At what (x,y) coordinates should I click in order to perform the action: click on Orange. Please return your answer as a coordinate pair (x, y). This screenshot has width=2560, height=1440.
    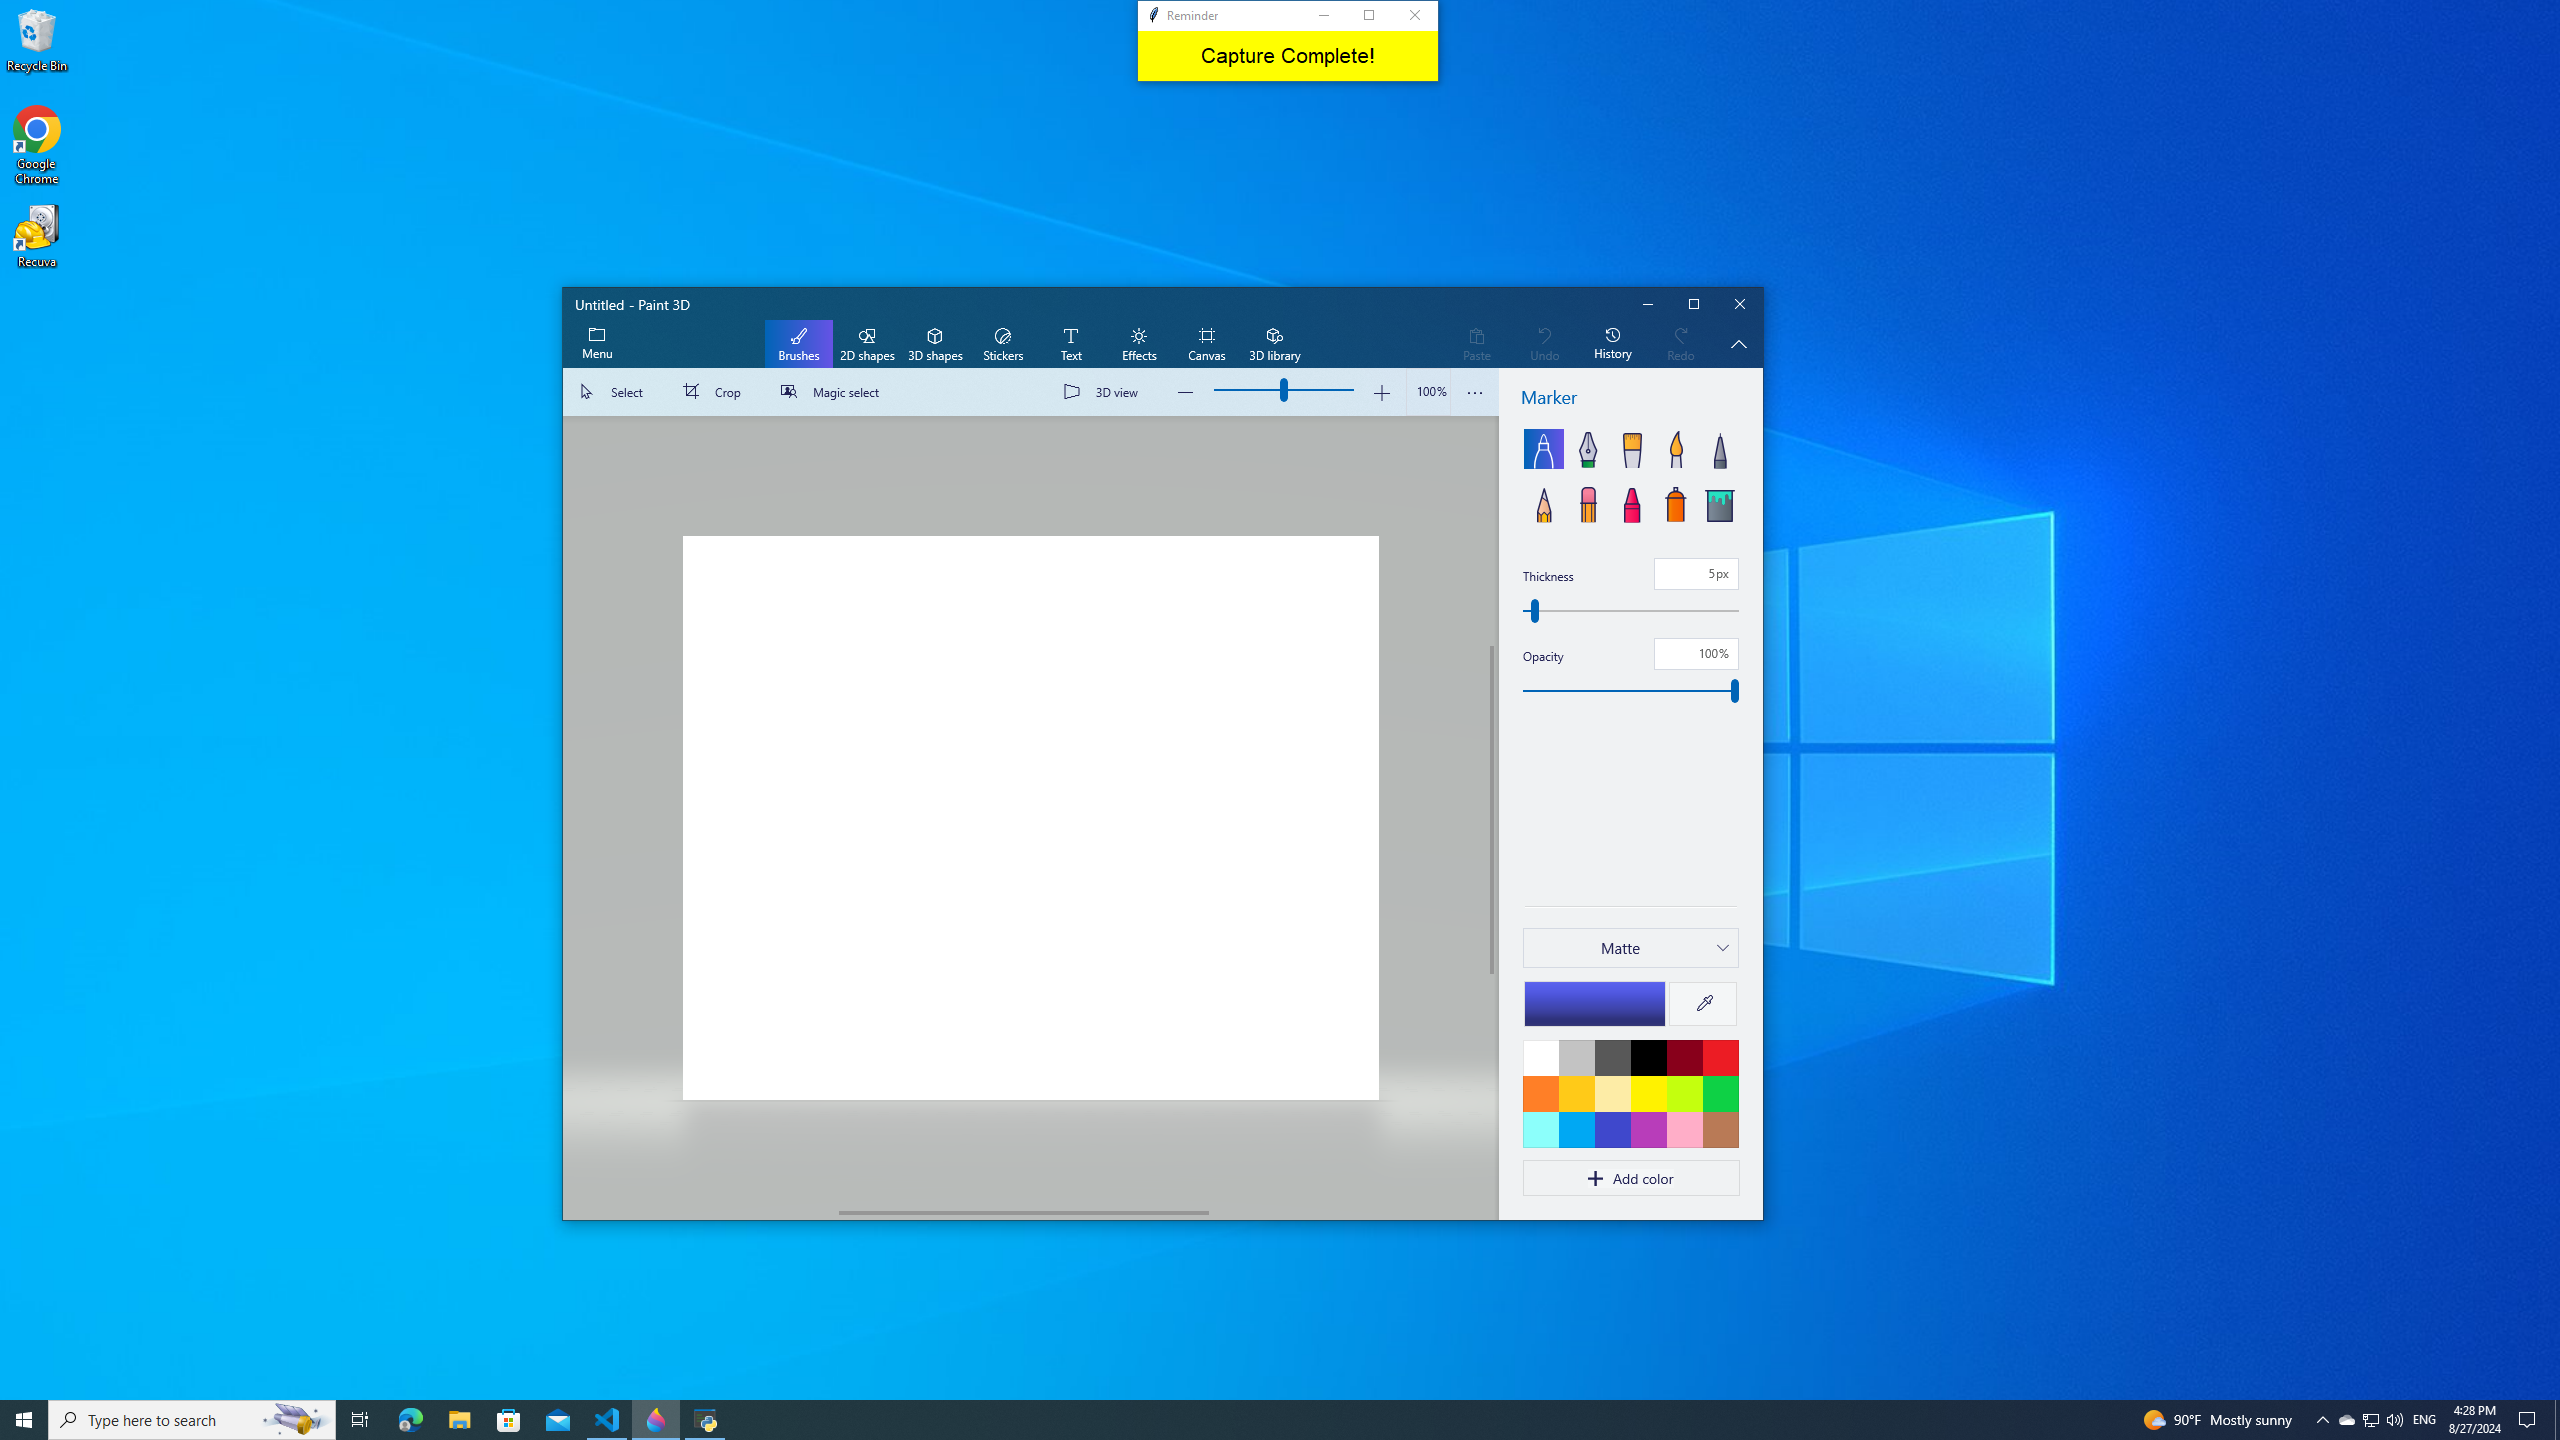
    Looking at the image, I should click on (1541, 1093).